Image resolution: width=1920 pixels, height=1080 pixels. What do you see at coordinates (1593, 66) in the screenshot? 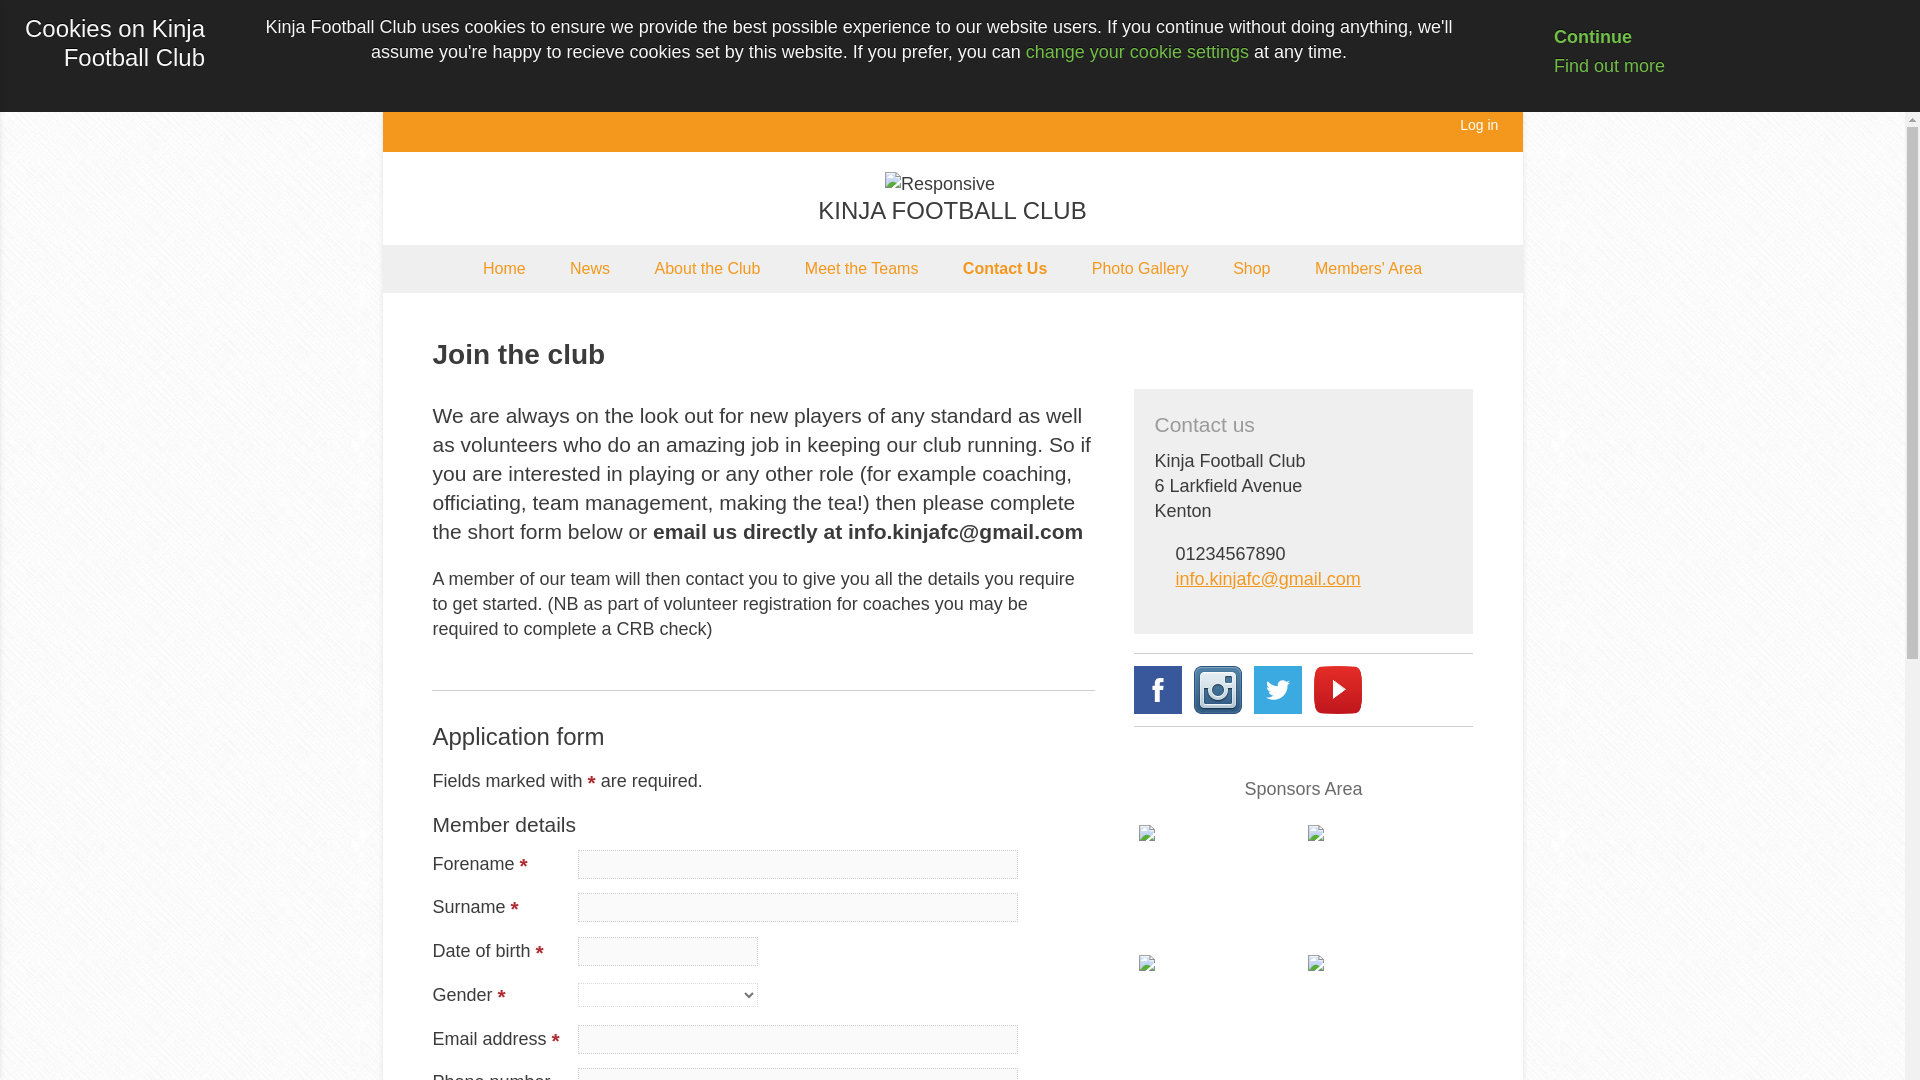
I see `Find out more` at bounding box center [1593, 66].